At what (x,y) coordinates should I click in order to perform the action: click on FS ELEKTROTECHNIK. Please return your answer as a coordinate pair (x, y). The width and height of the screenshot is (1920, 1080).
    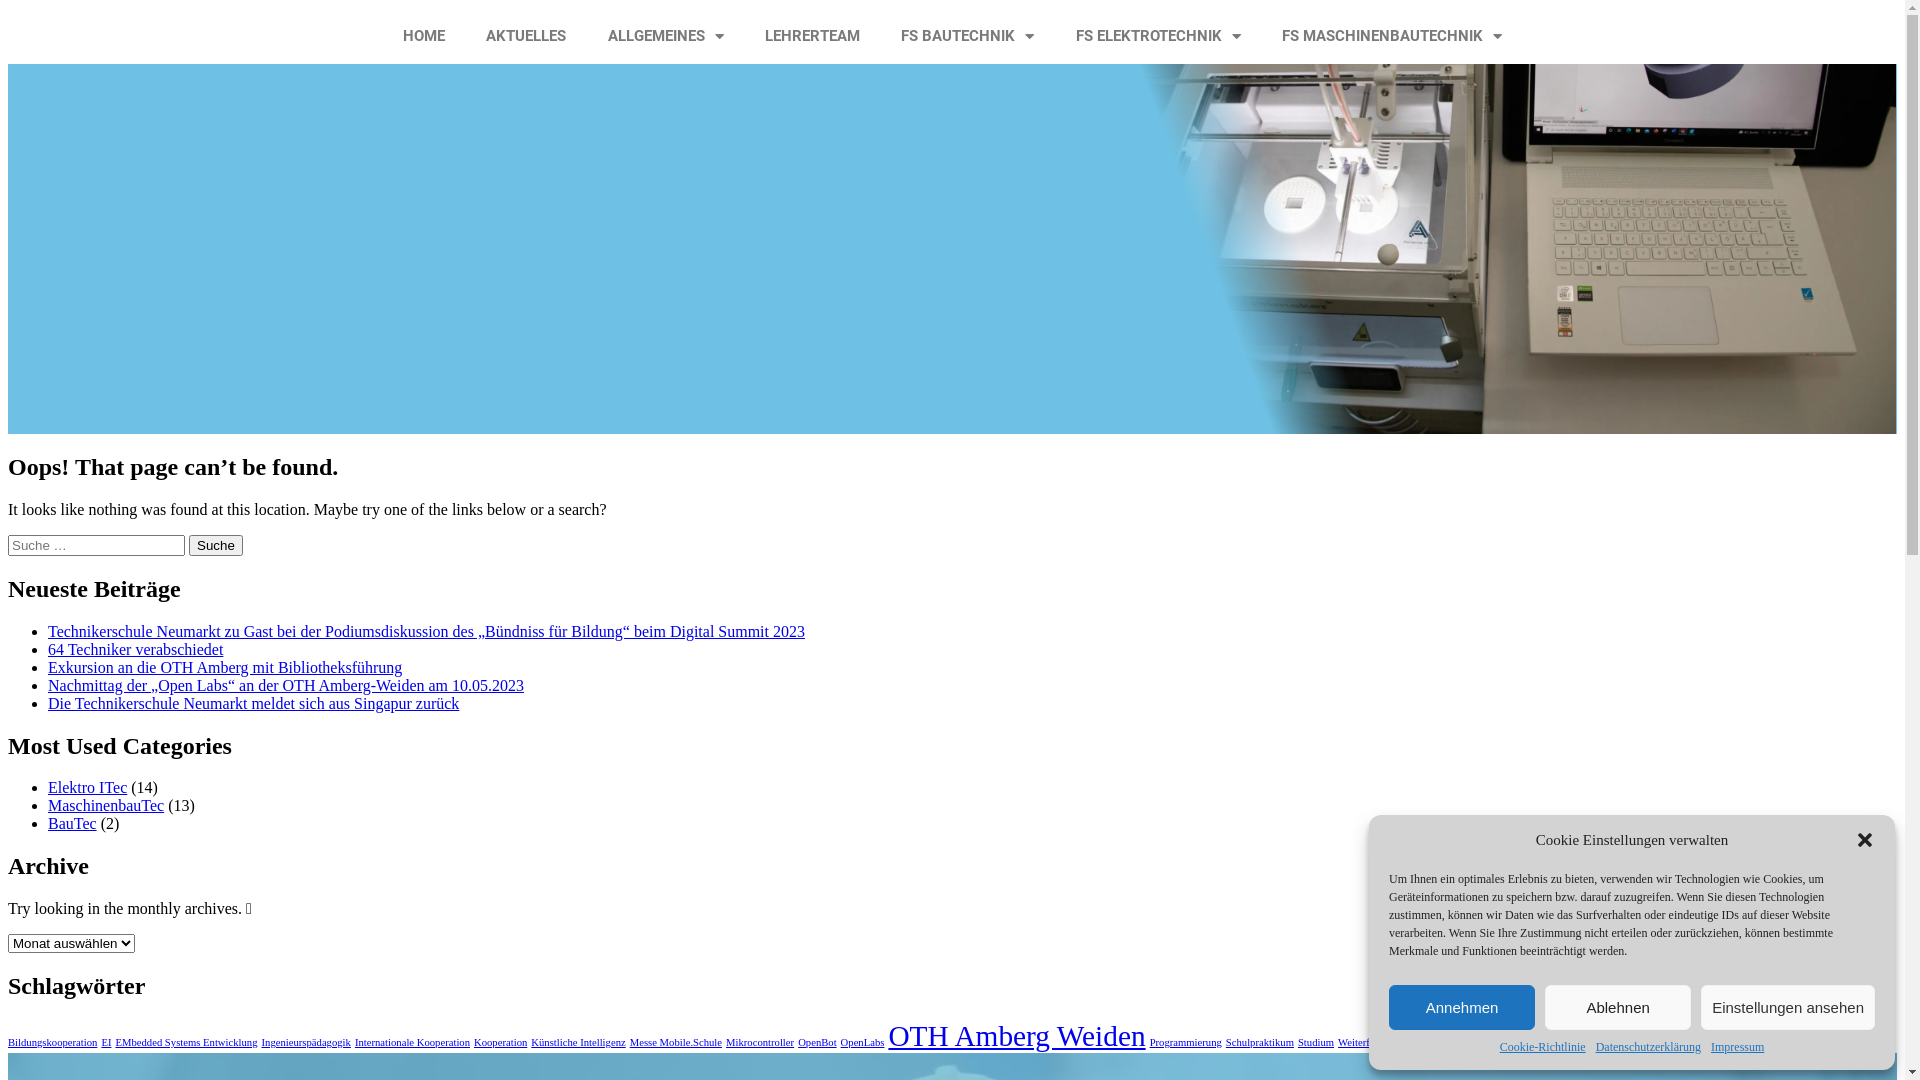
    Looking at the image, I should click on (1158, 36).